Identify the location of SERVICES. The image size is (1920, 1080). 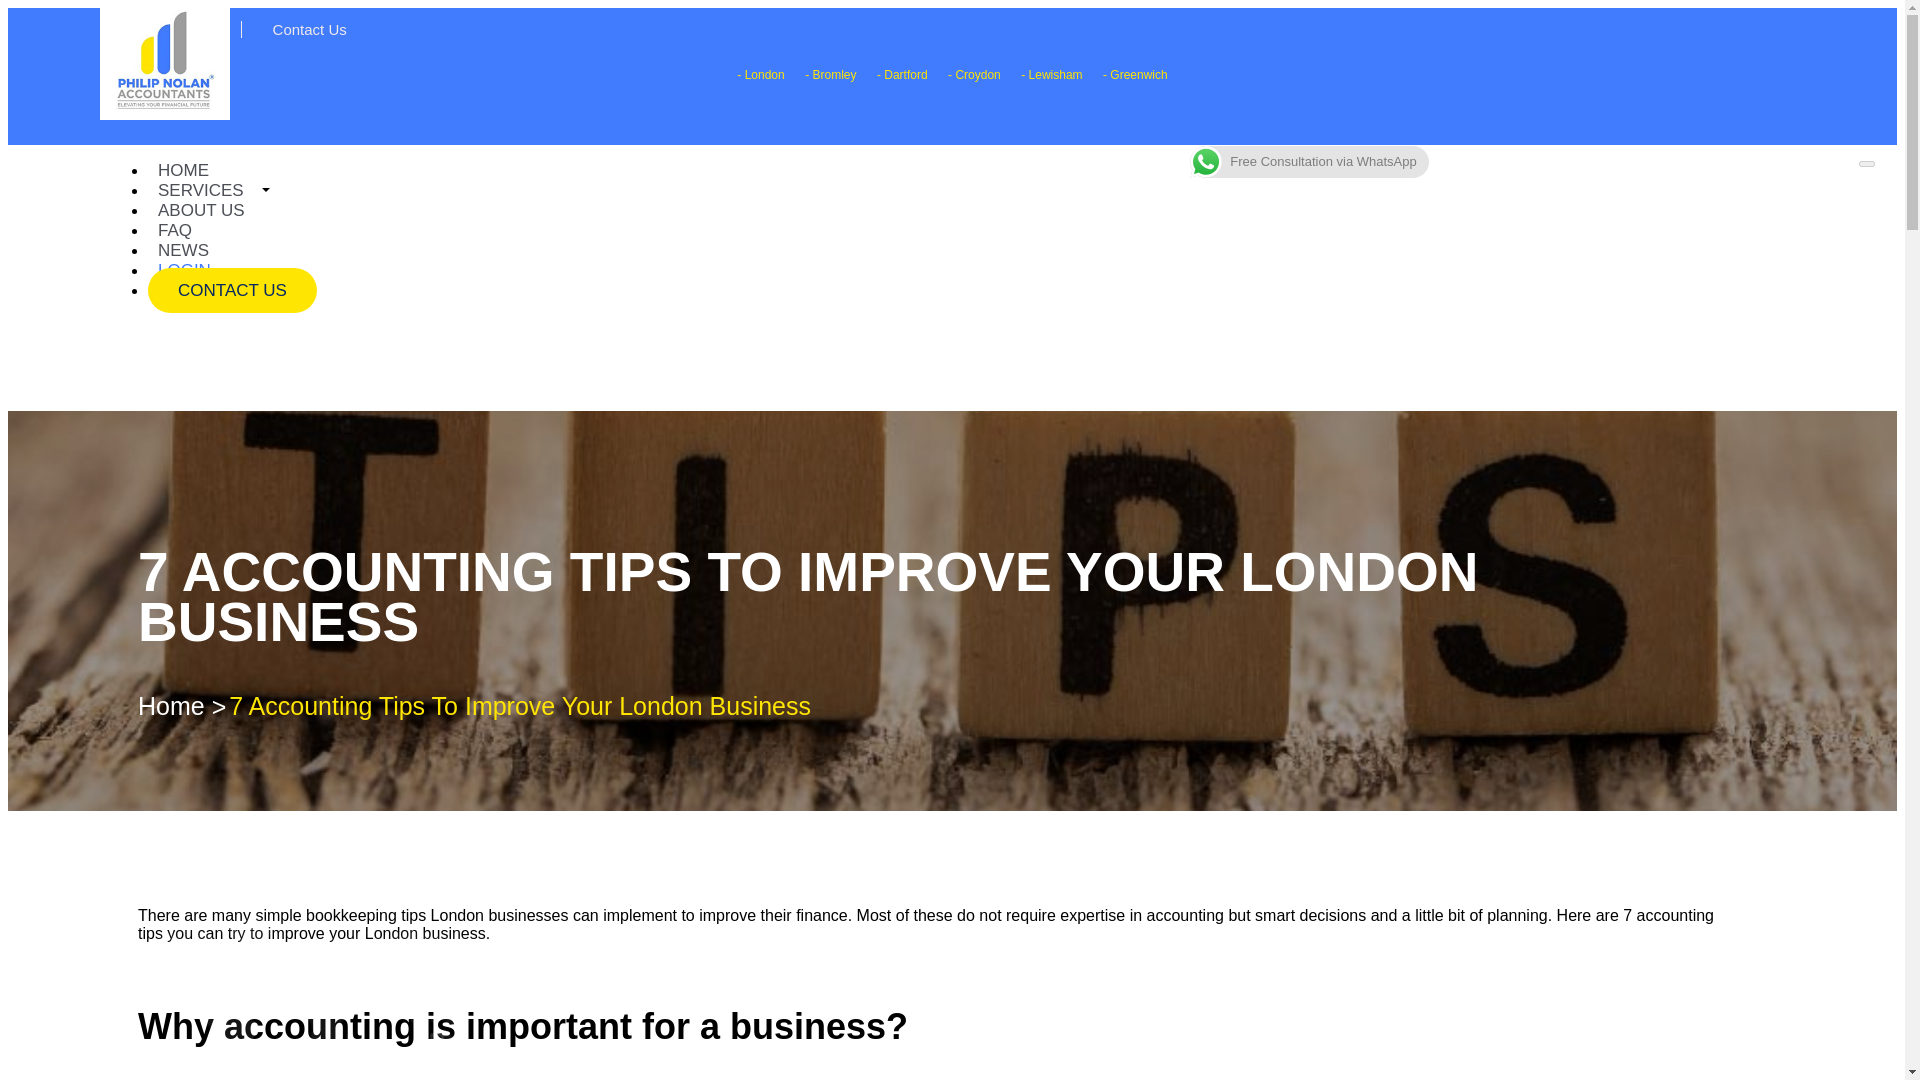
(200, 190).